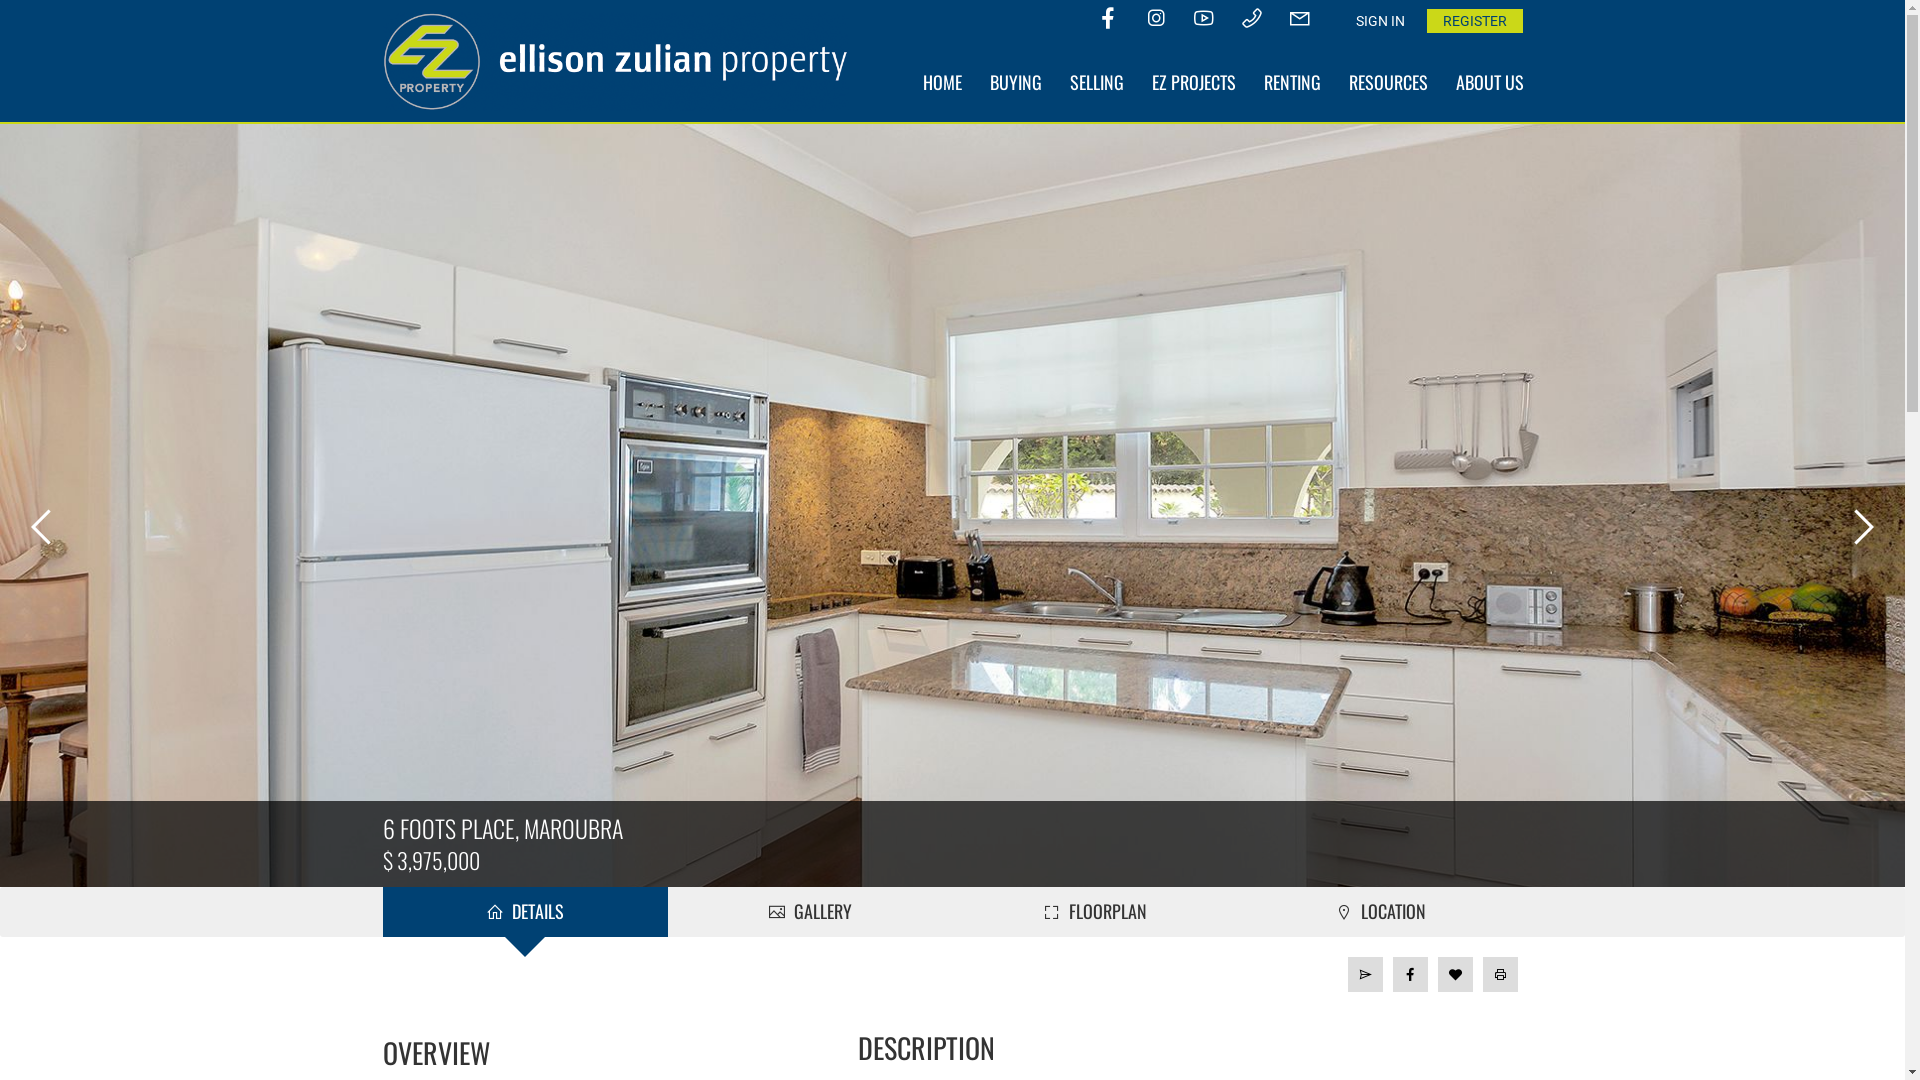 The height and width of the screenshot is (1080, 1920). Describe the element at coordinates (1016, 82) in the screenshot. I see `BUYING` at that location.